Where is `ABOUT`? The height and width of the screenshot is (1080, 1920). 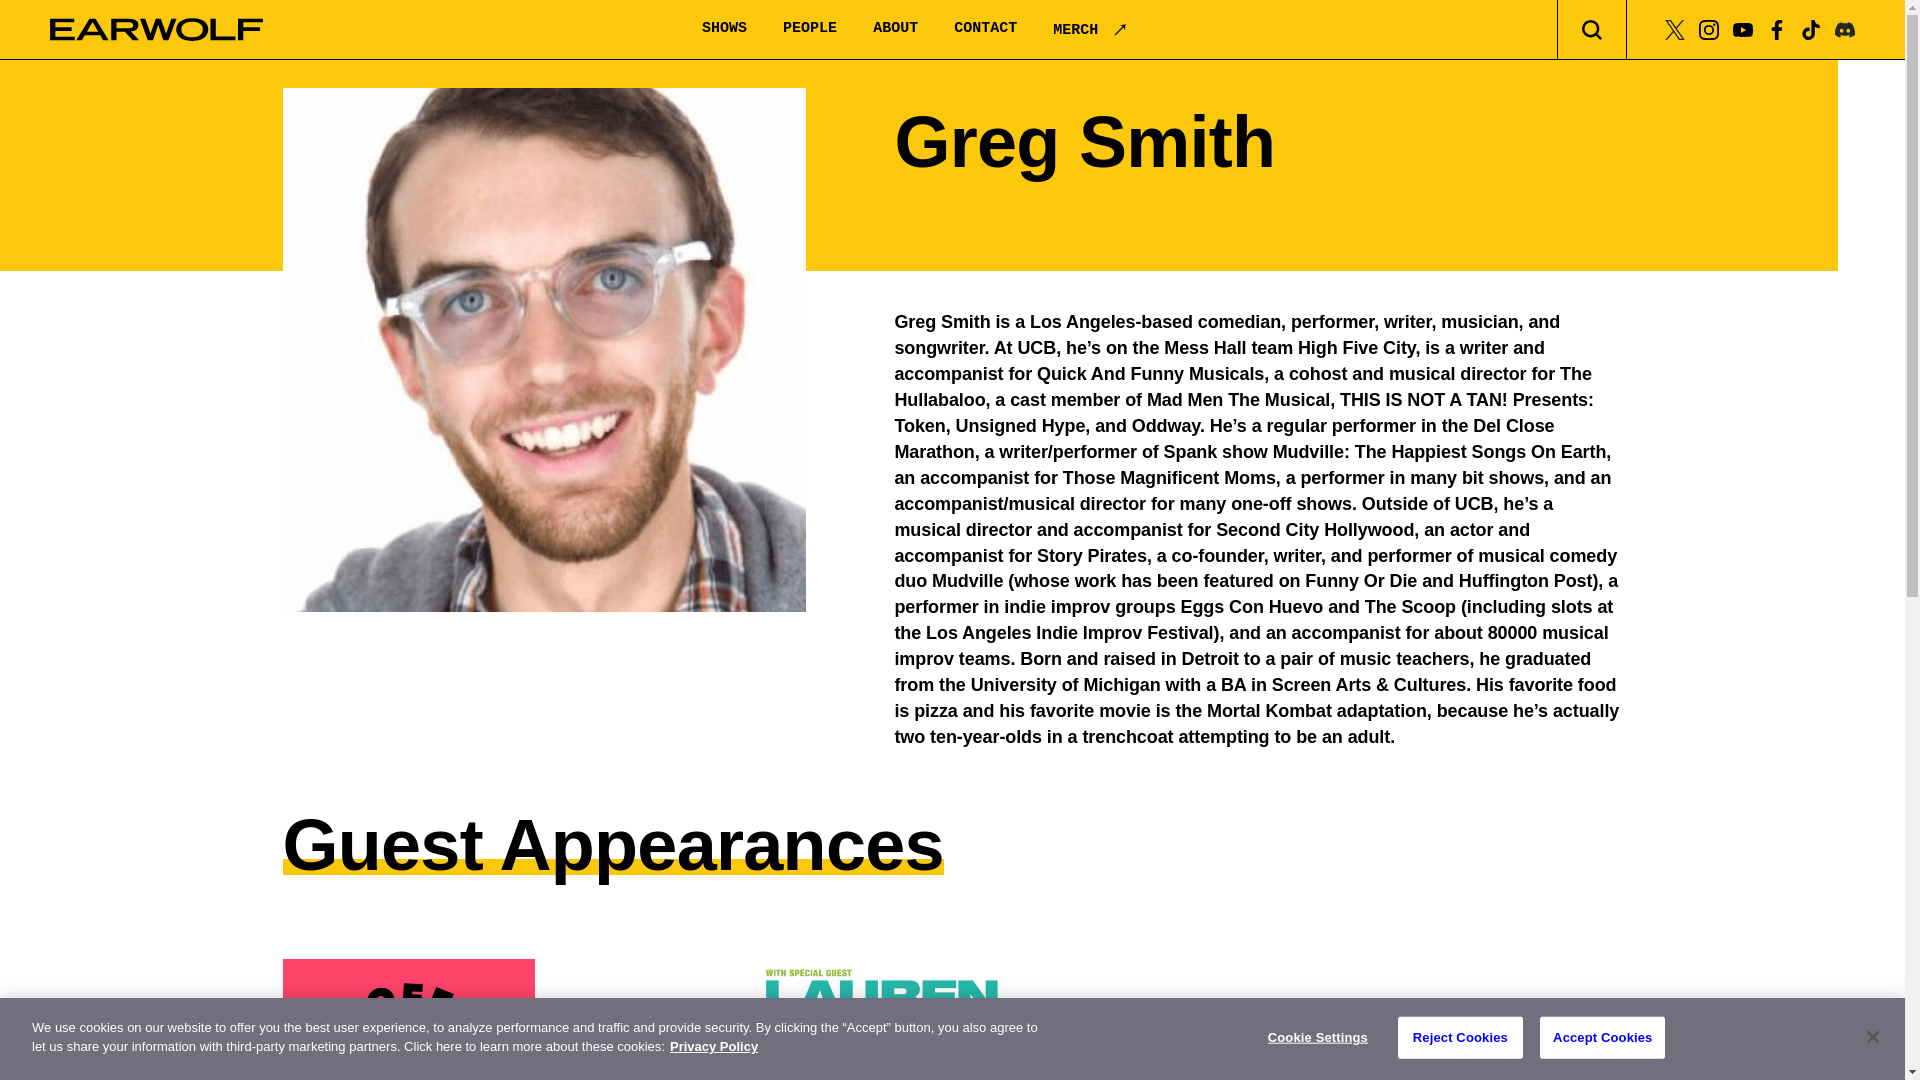
ABOUT is located at coordinates (895, 28).